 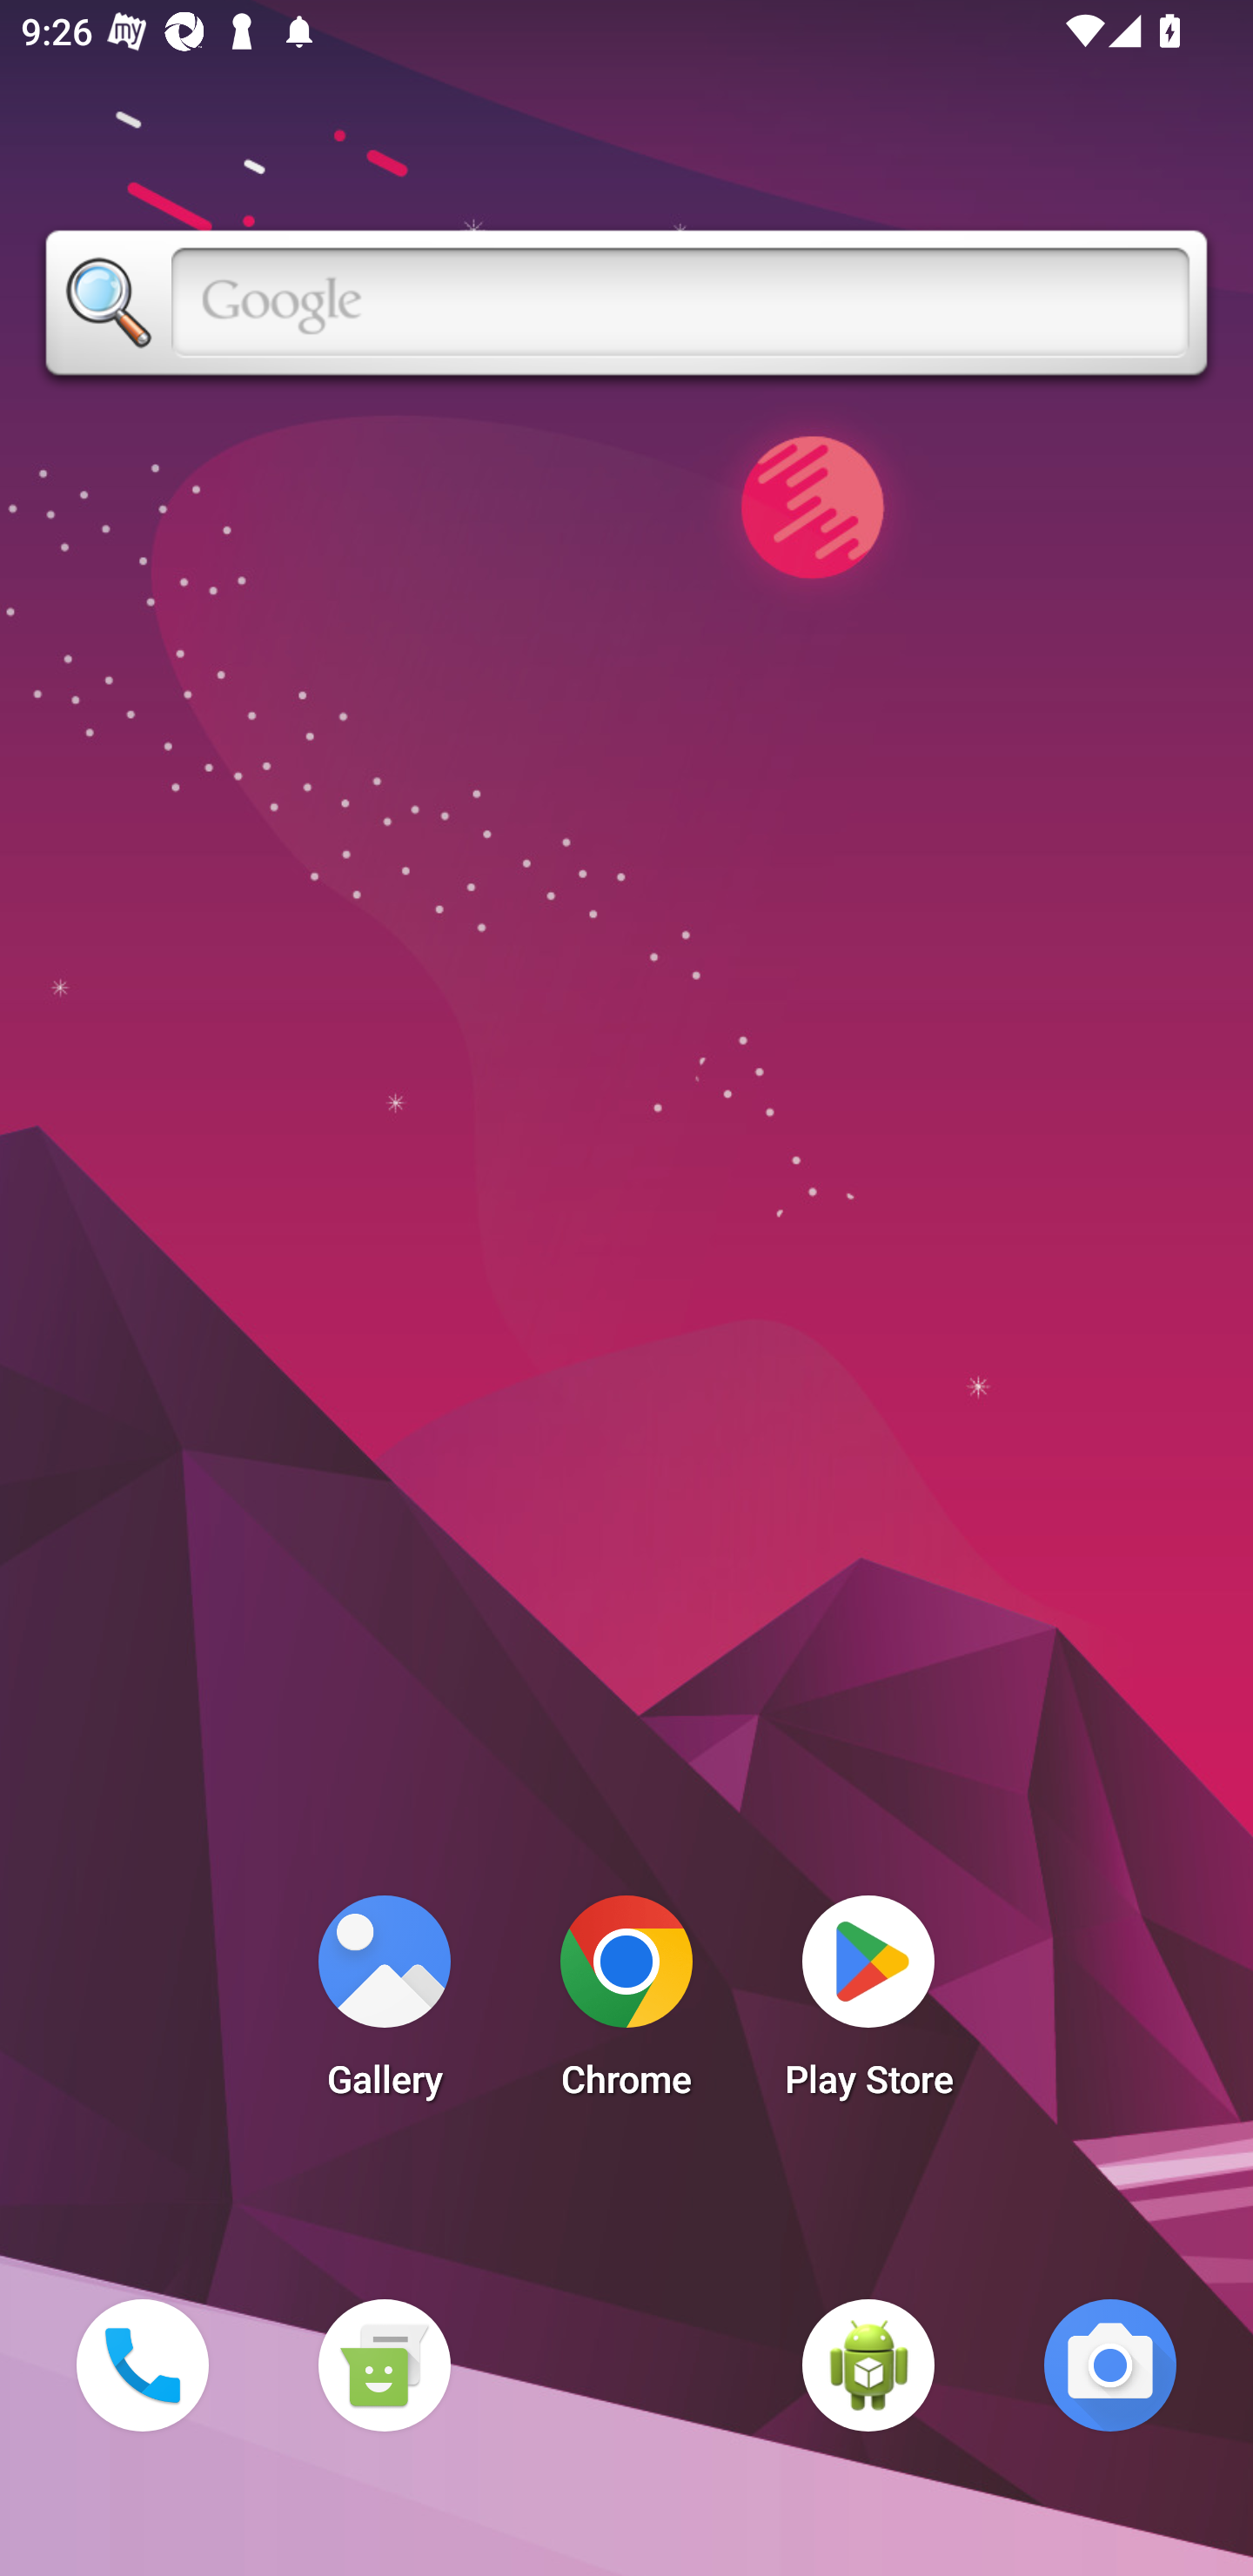 I want to click on Gallery, so click(x=384, y=2005).